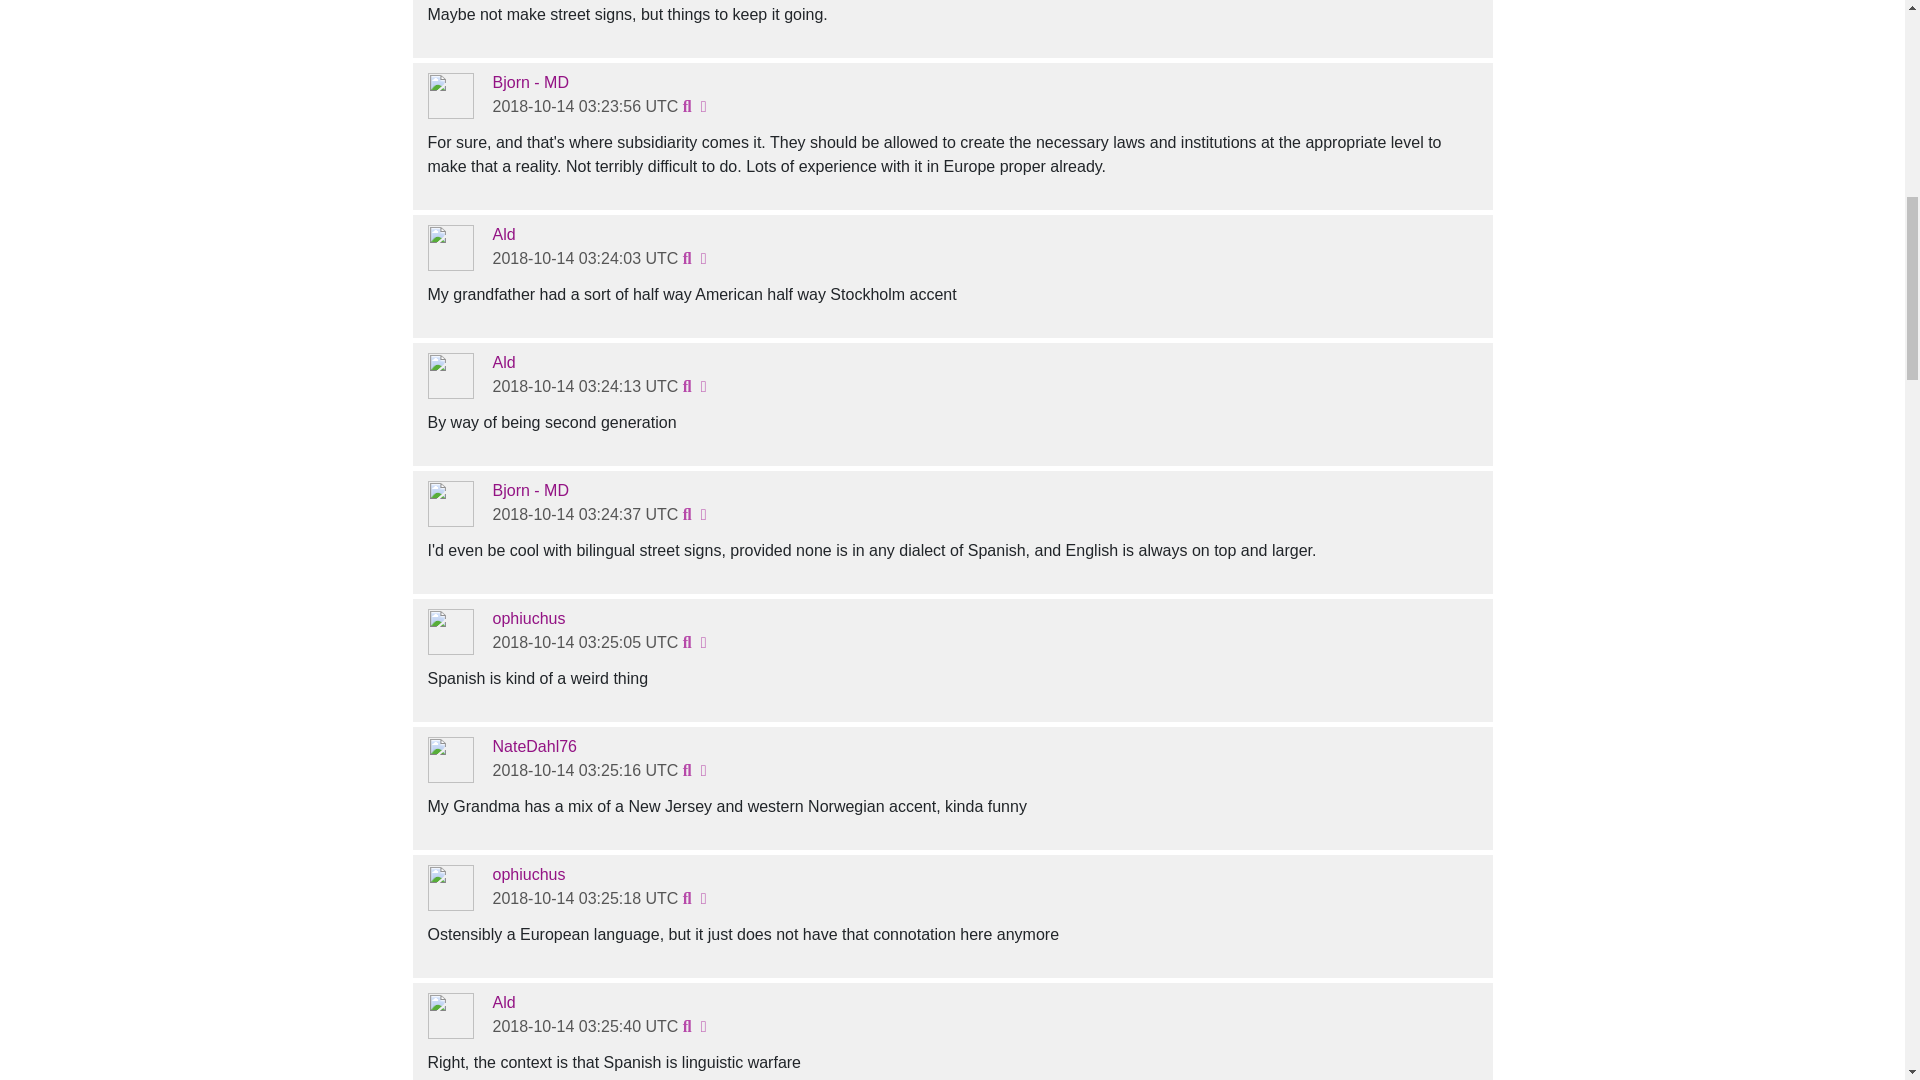 The image size is (1920, 1080). I want to click on Bjorn - MD, so click(530, 82).